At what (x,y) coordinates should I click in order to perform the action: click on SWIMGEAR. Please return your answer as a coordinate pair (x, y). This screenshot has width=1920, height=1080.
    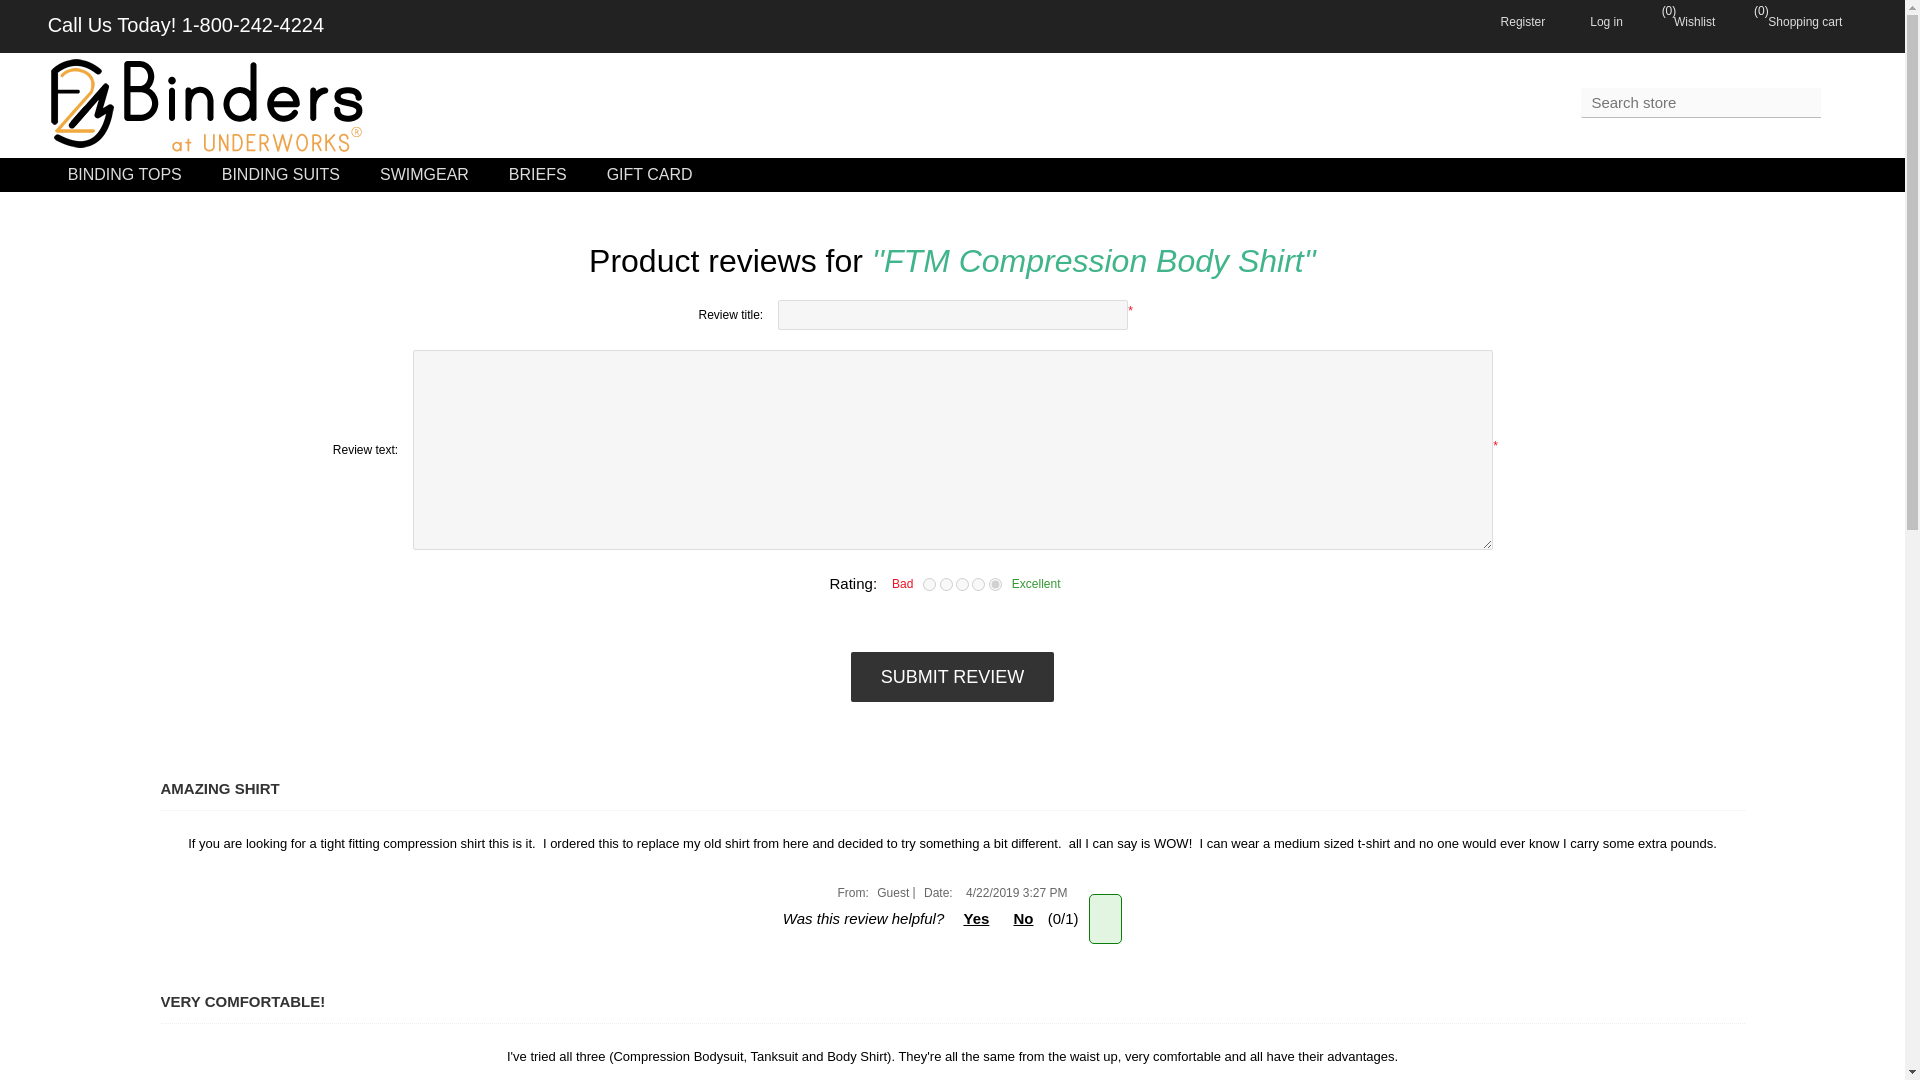
    Looking at the image, I should click on (424, 174).